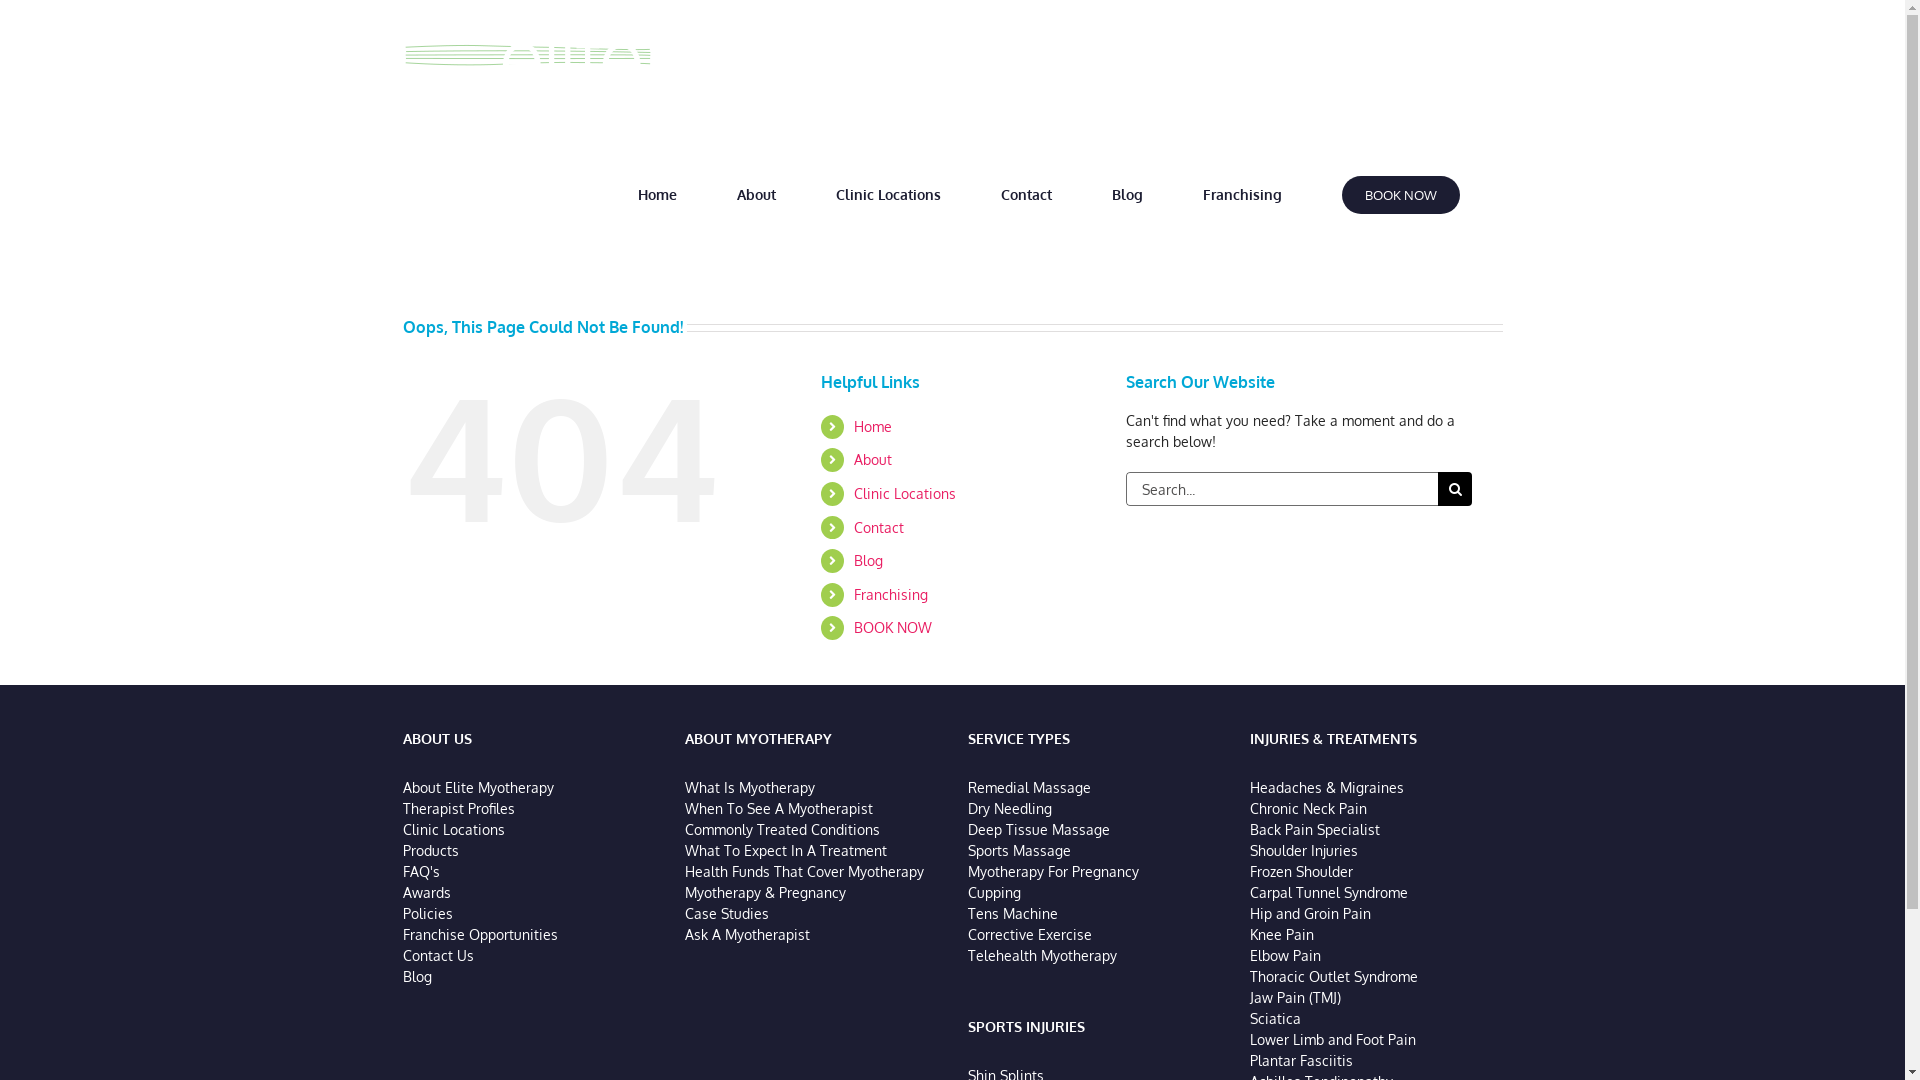 This screenshot has width=1920, height=1080. What do you see at coordinates (1327, 788) in the screenshot?
I see `Headaches & Migraines` at bounding box center [1327, 788].